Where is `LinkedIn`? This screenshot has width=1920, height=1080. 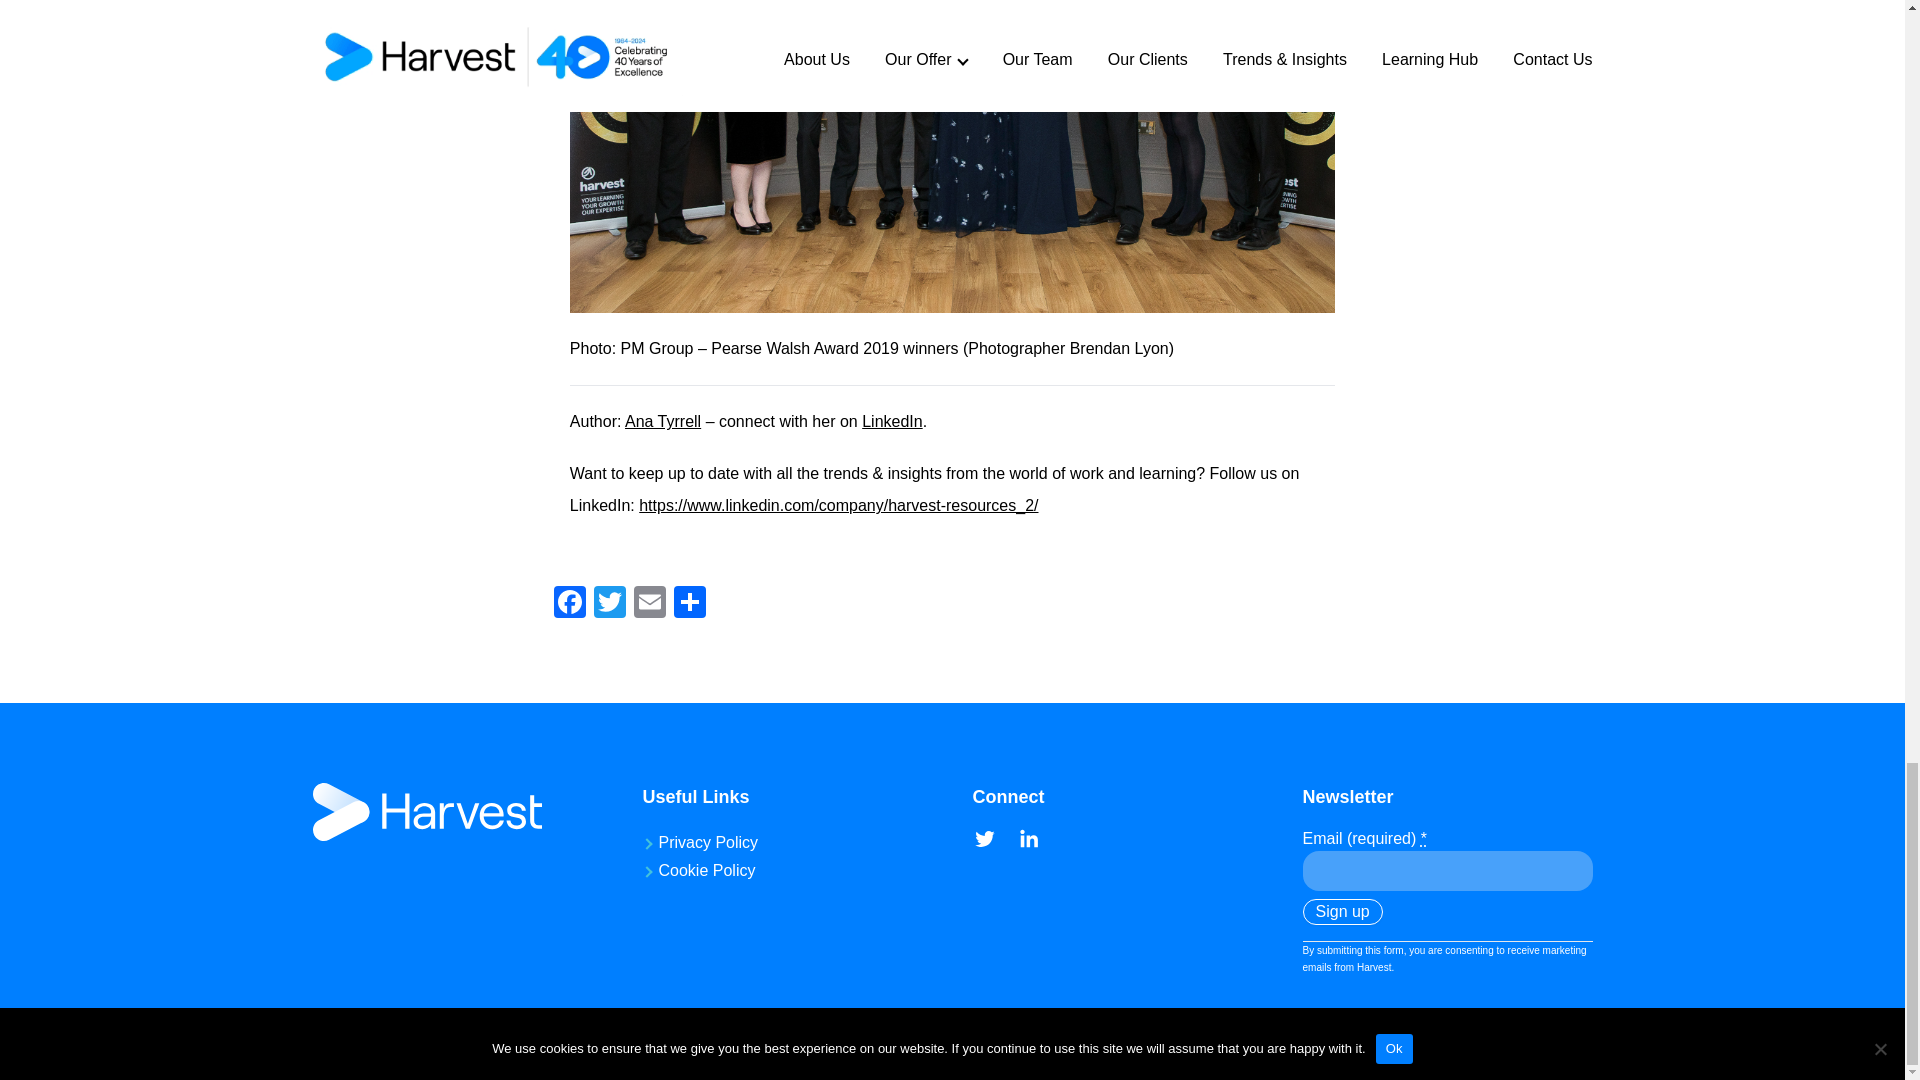 LinkedIn is located at coordinates (892, 420).